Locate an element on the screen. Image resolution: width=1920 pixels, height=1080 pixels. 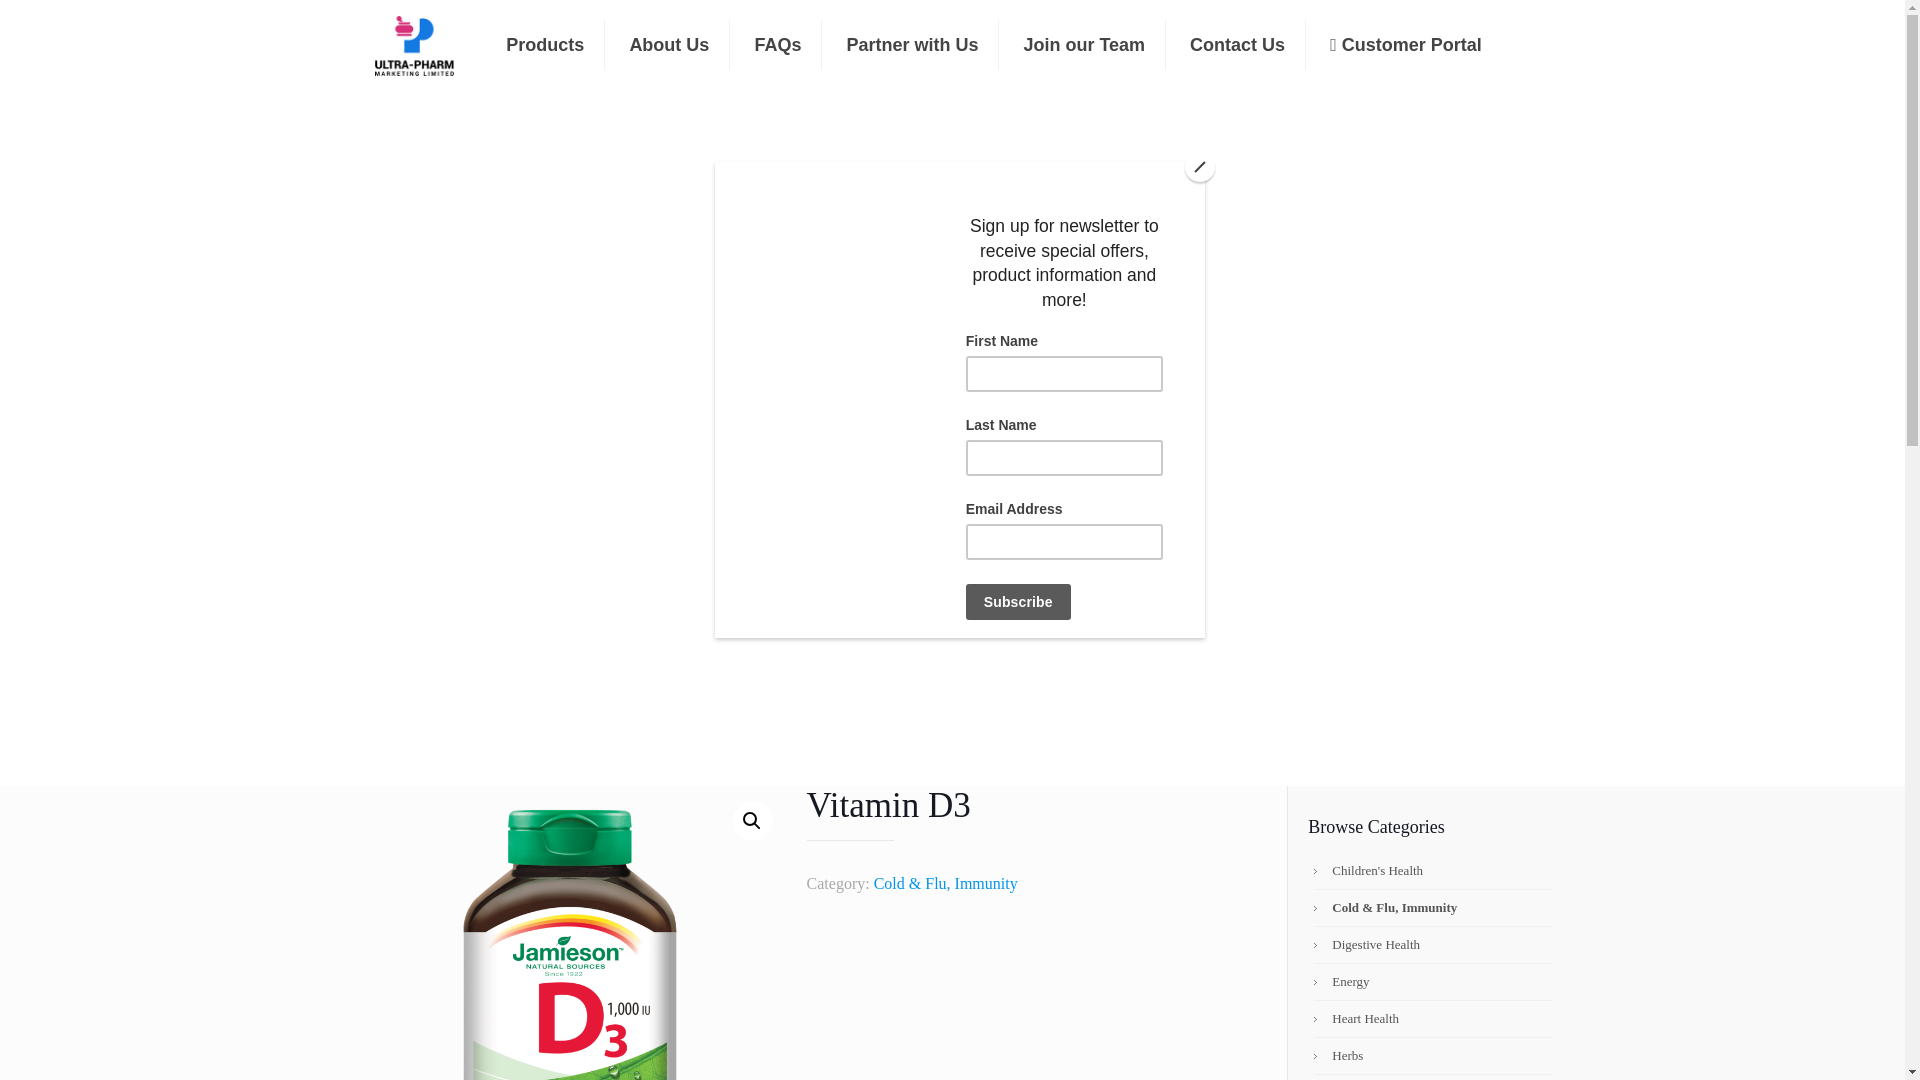
Herbs is located at coordinates (1438, 1055).